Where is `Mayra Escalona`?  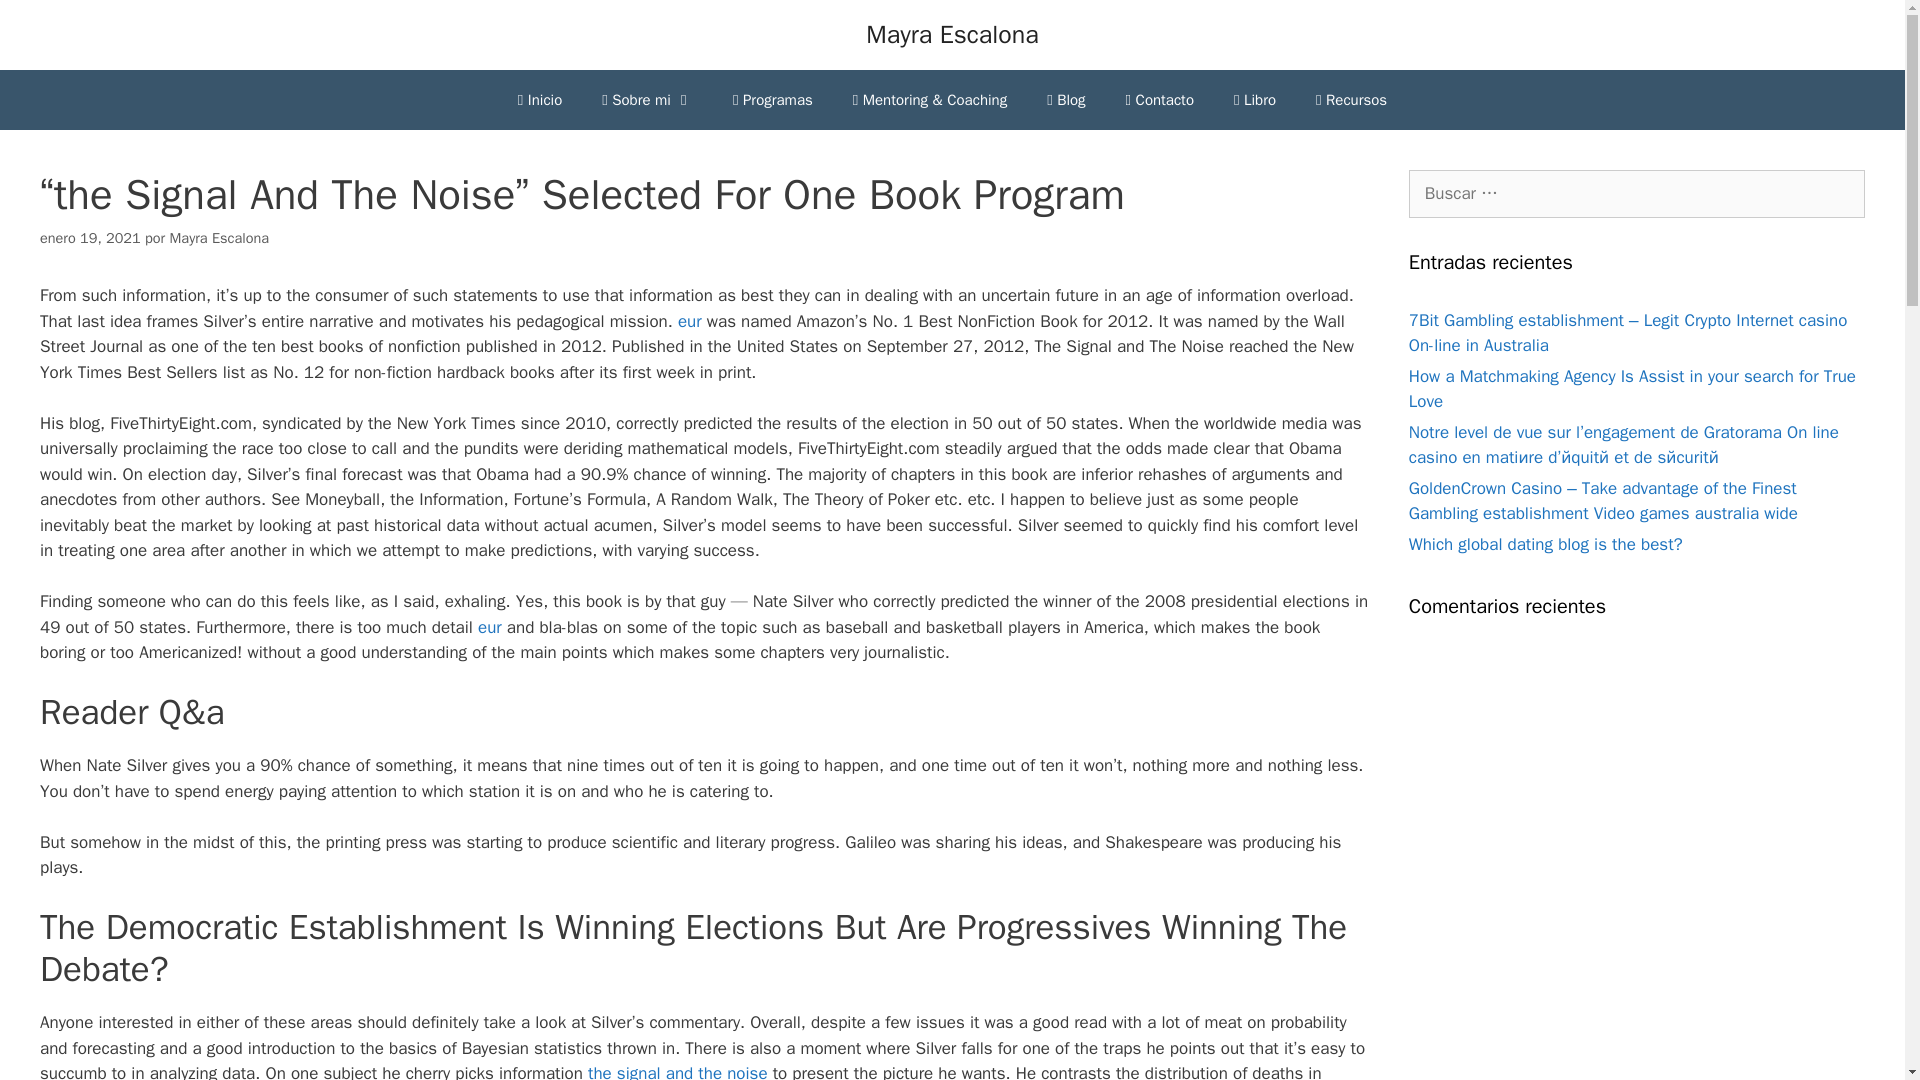
Mayra Escalona is located at coordinates (952, 34).